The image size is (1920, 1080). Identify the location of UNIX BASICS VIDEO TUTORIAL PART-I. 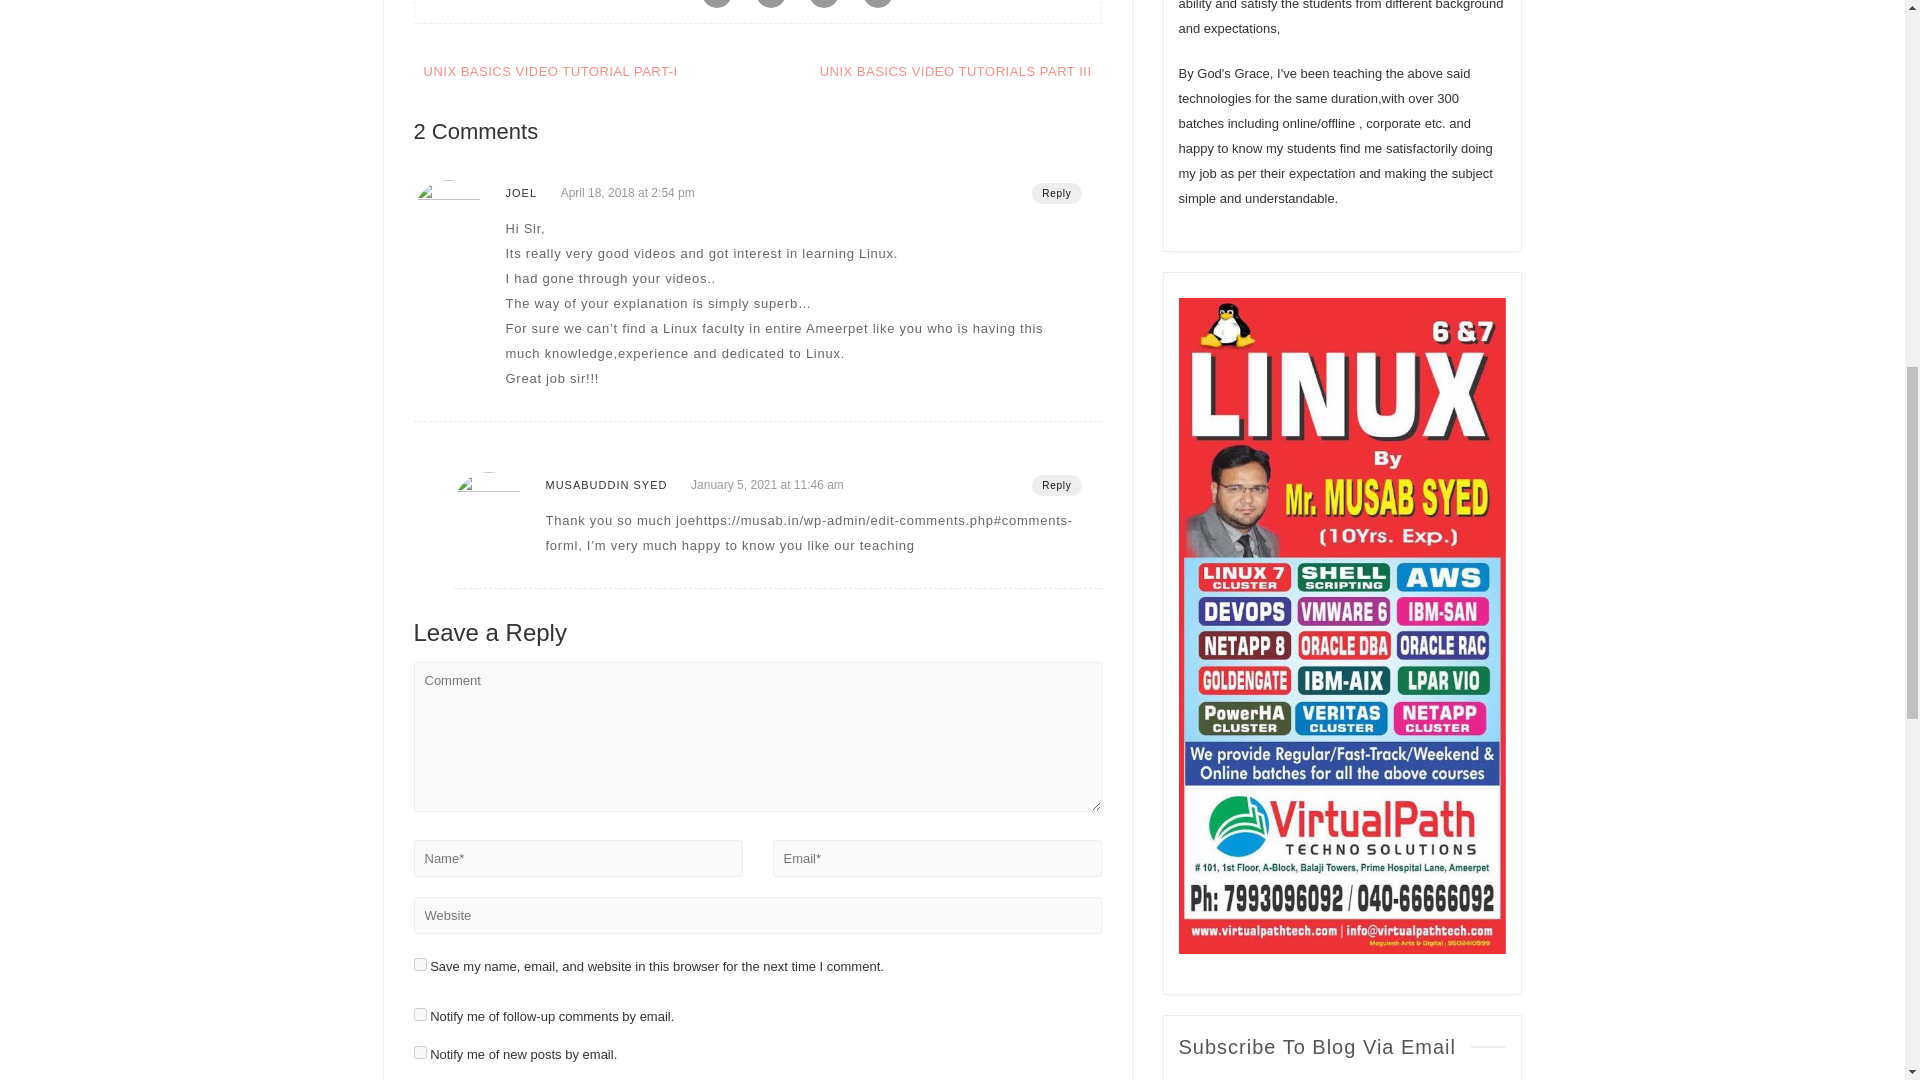
(550, 70).